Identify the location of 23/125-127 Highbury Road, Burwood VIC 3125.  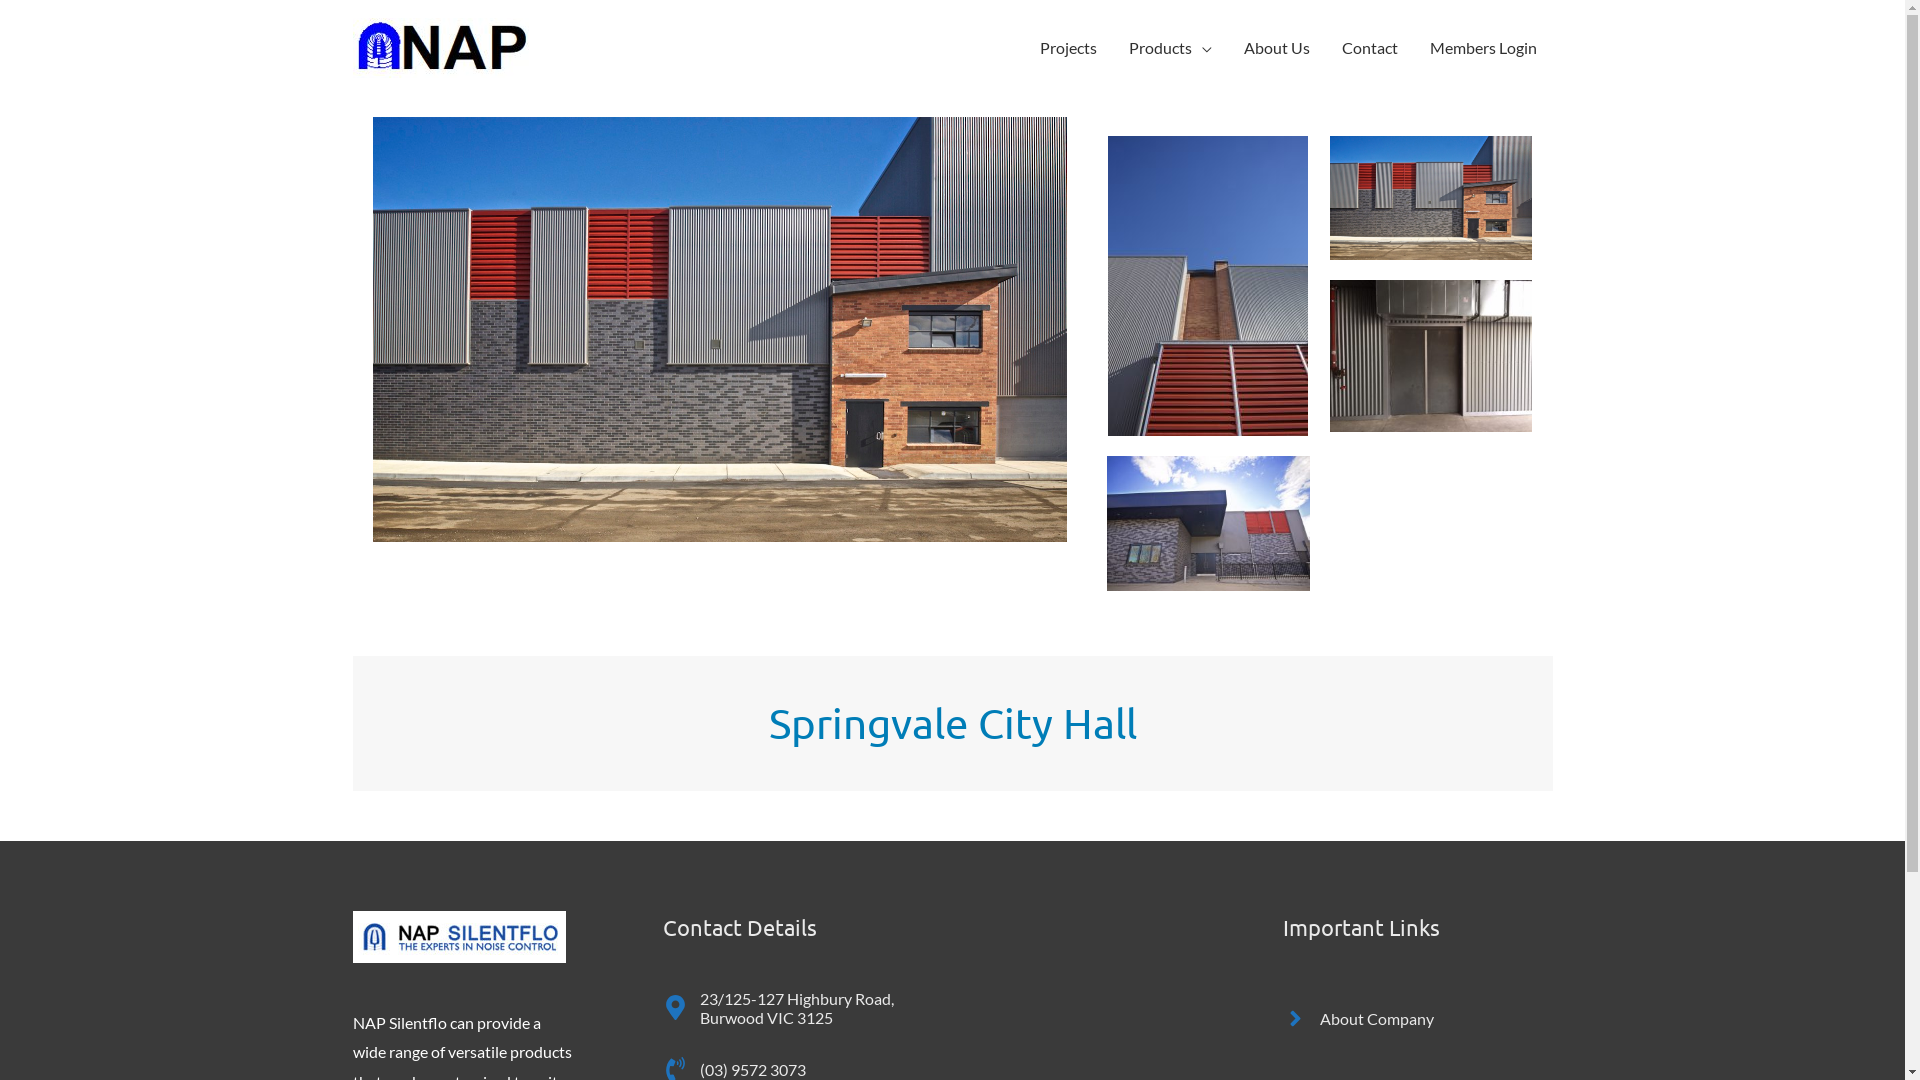
(797, 1008).